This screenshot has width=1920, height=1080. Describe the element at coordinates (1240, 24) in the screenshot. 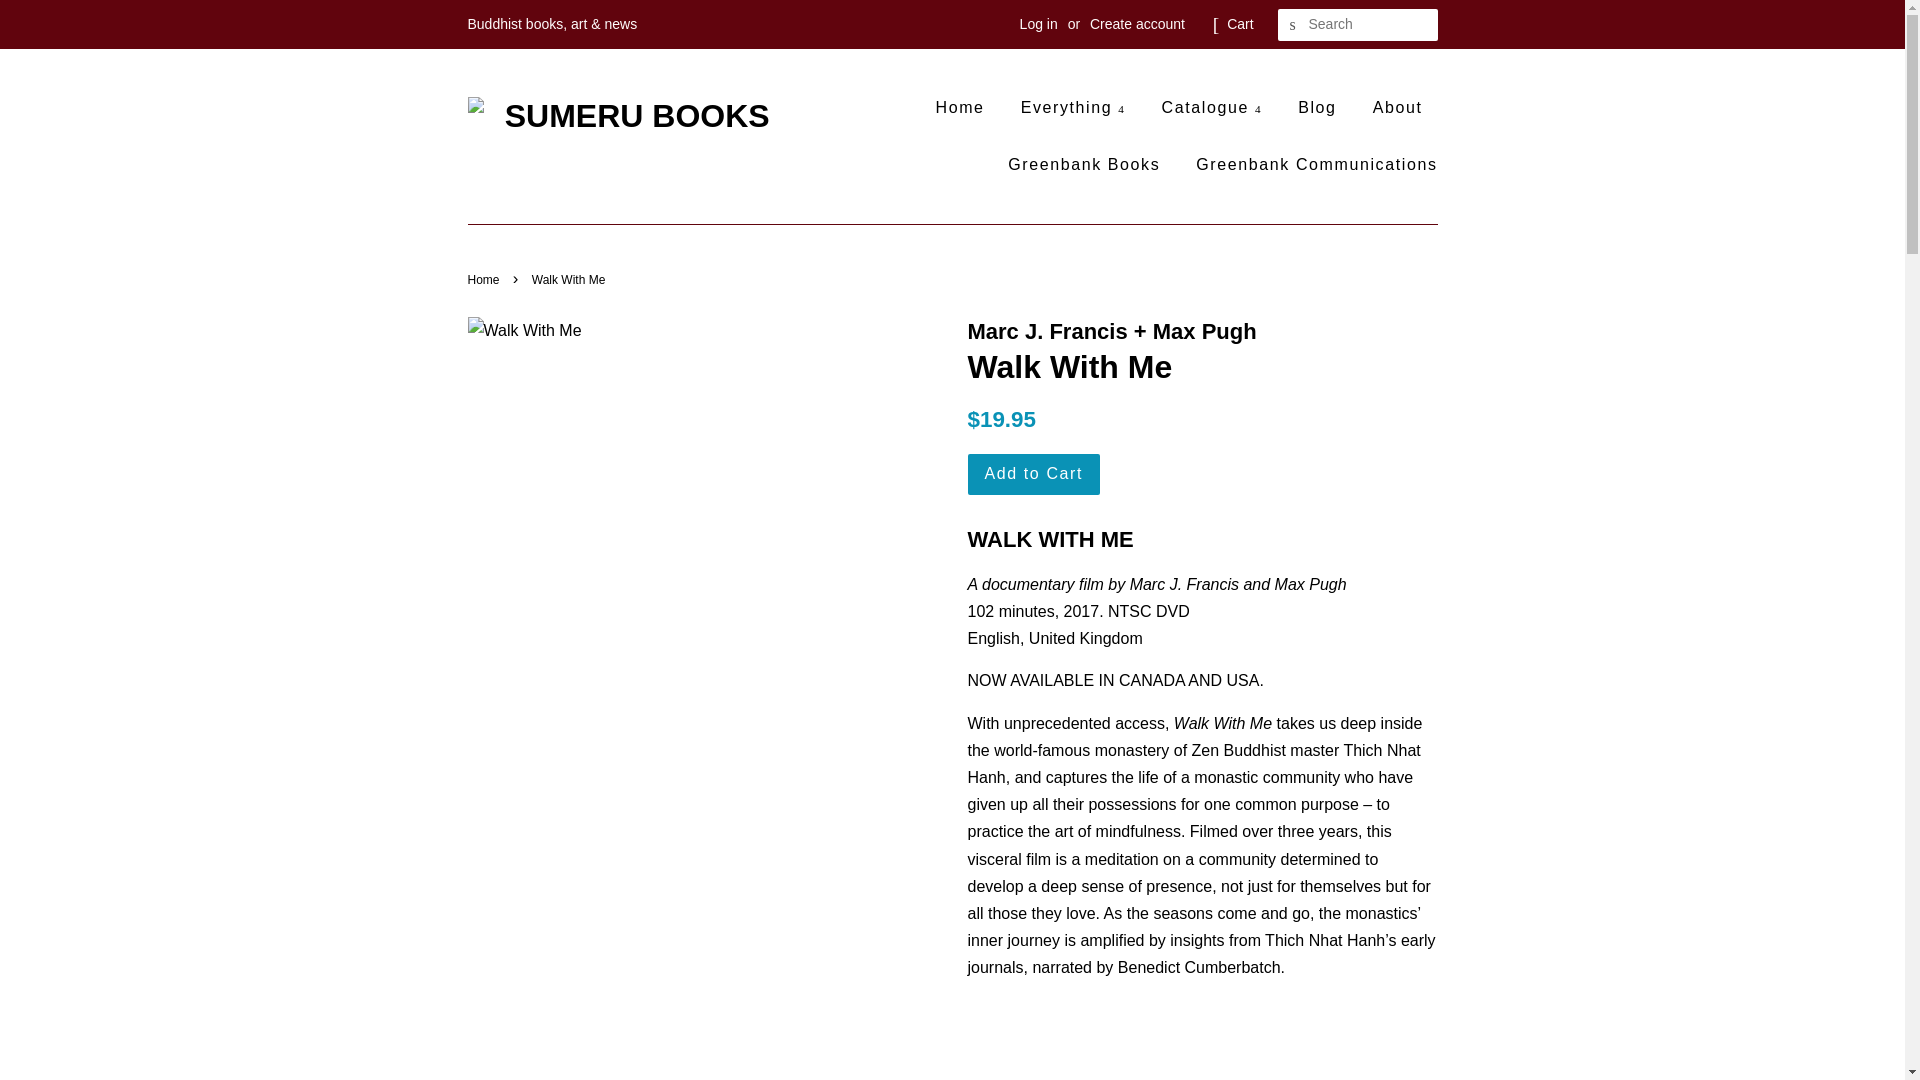

I see `Cart` at that location.